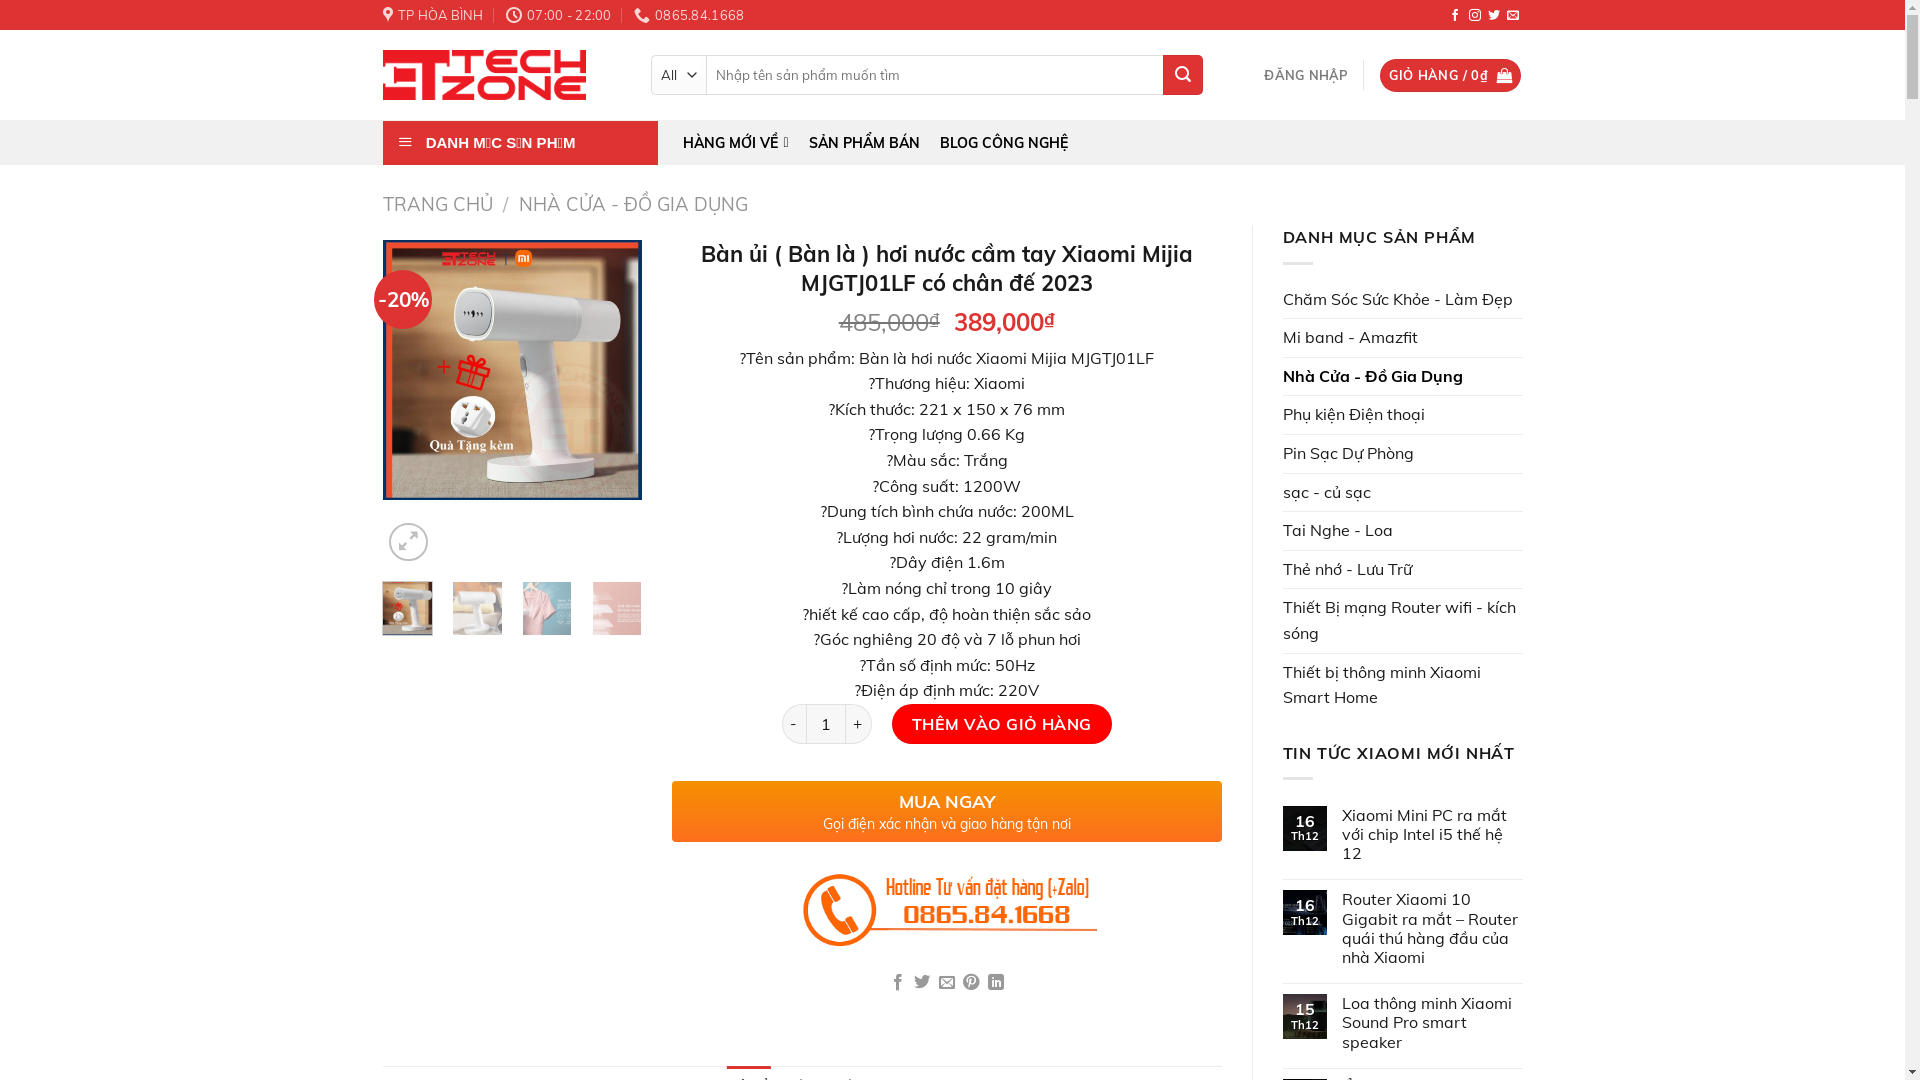  Describe the element at coordinates (996, 983) in the screenshot. I see `Share on LinkedIn` at that location.